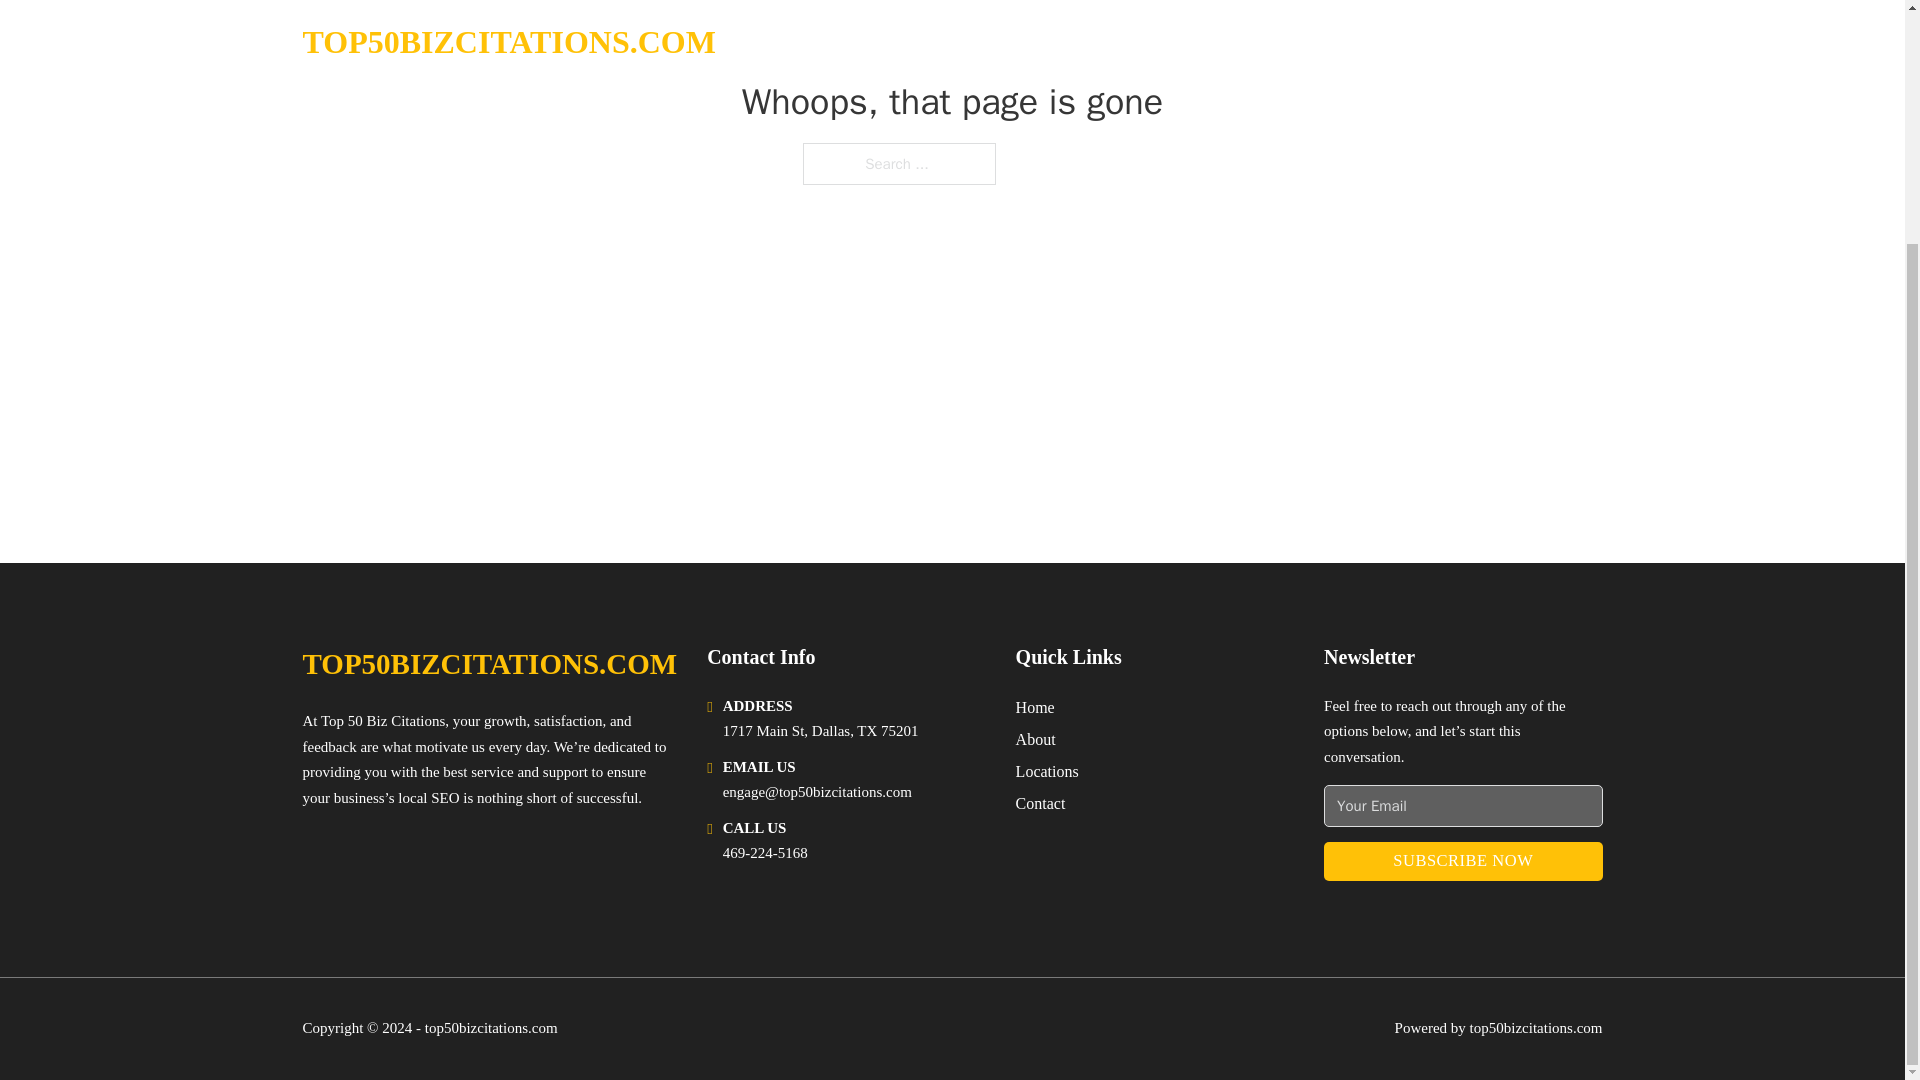  What do you see at coordinates (1462, 862) in the screenshot?
I see `SUBSCRIBE NOW` at bounding box center [1462, 862].